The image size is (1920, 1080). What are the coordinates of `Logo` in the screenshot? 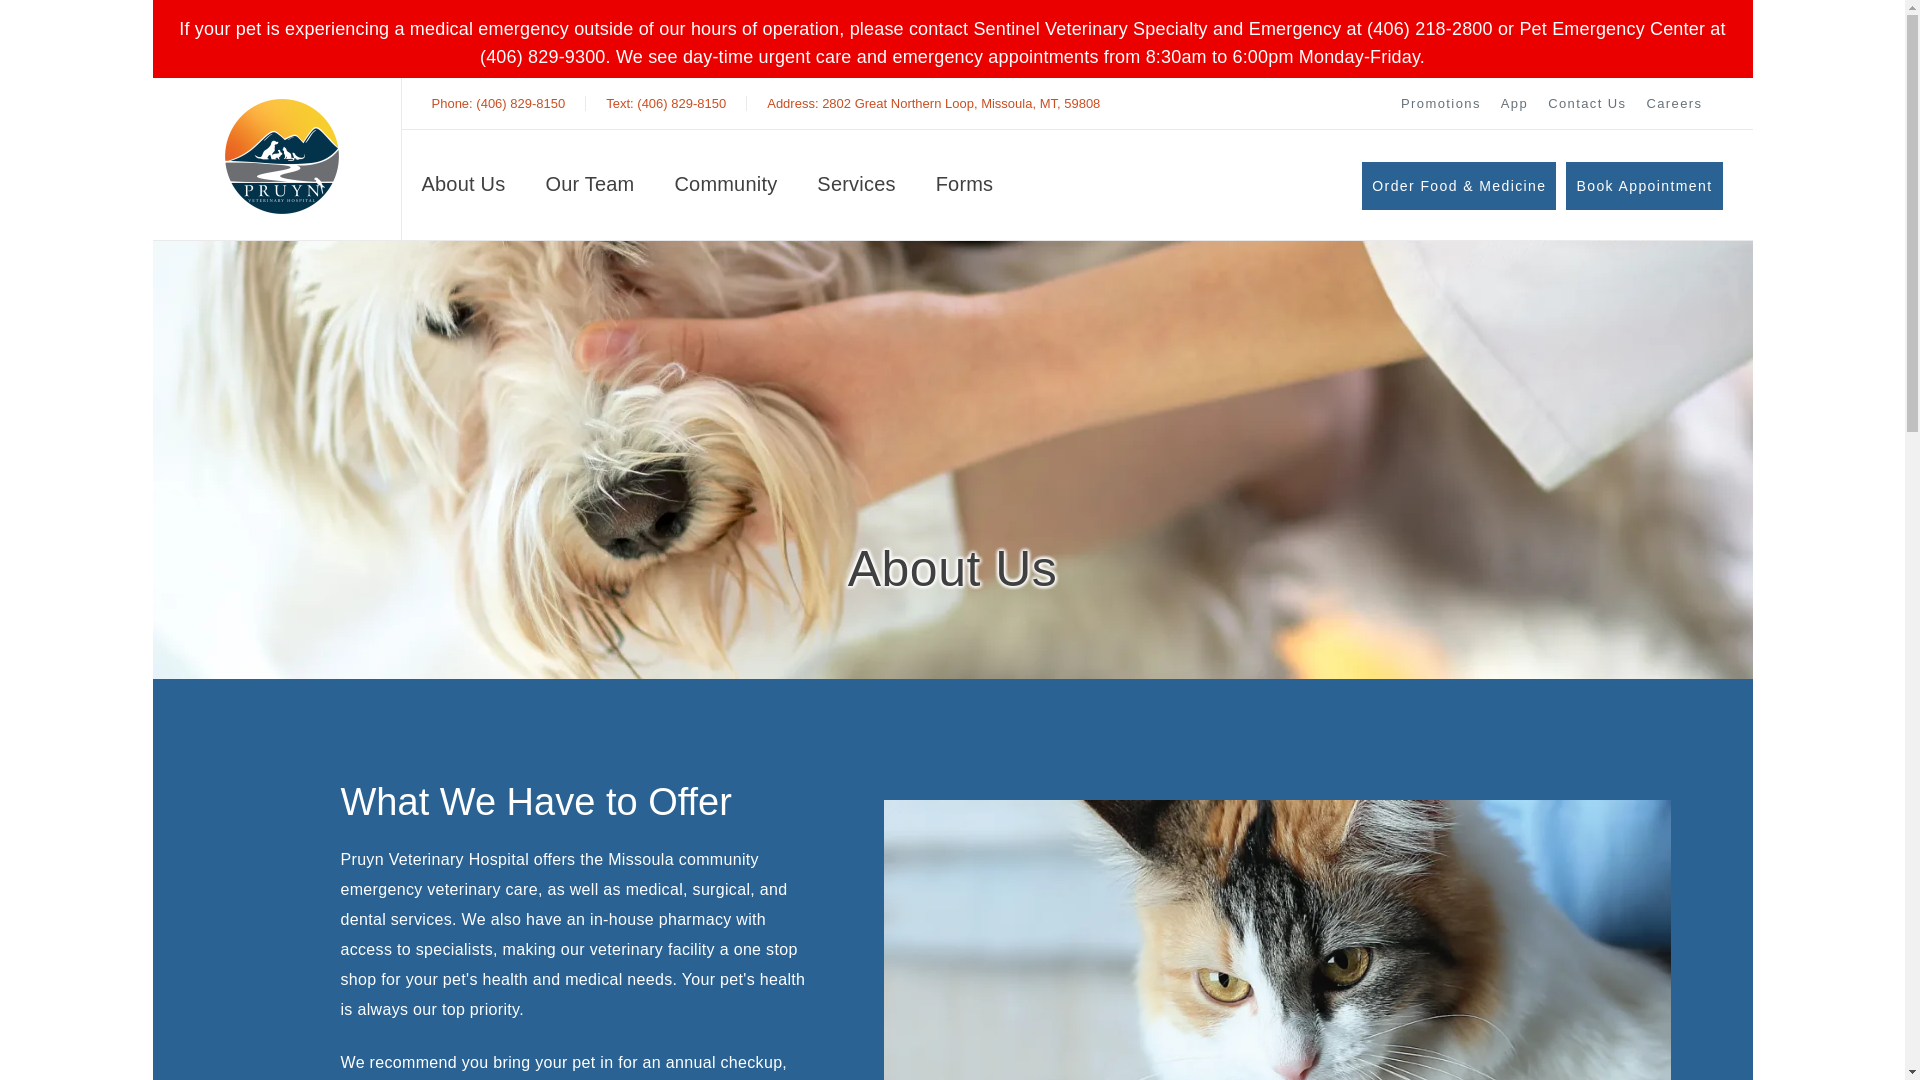 It's located at (281, 156).